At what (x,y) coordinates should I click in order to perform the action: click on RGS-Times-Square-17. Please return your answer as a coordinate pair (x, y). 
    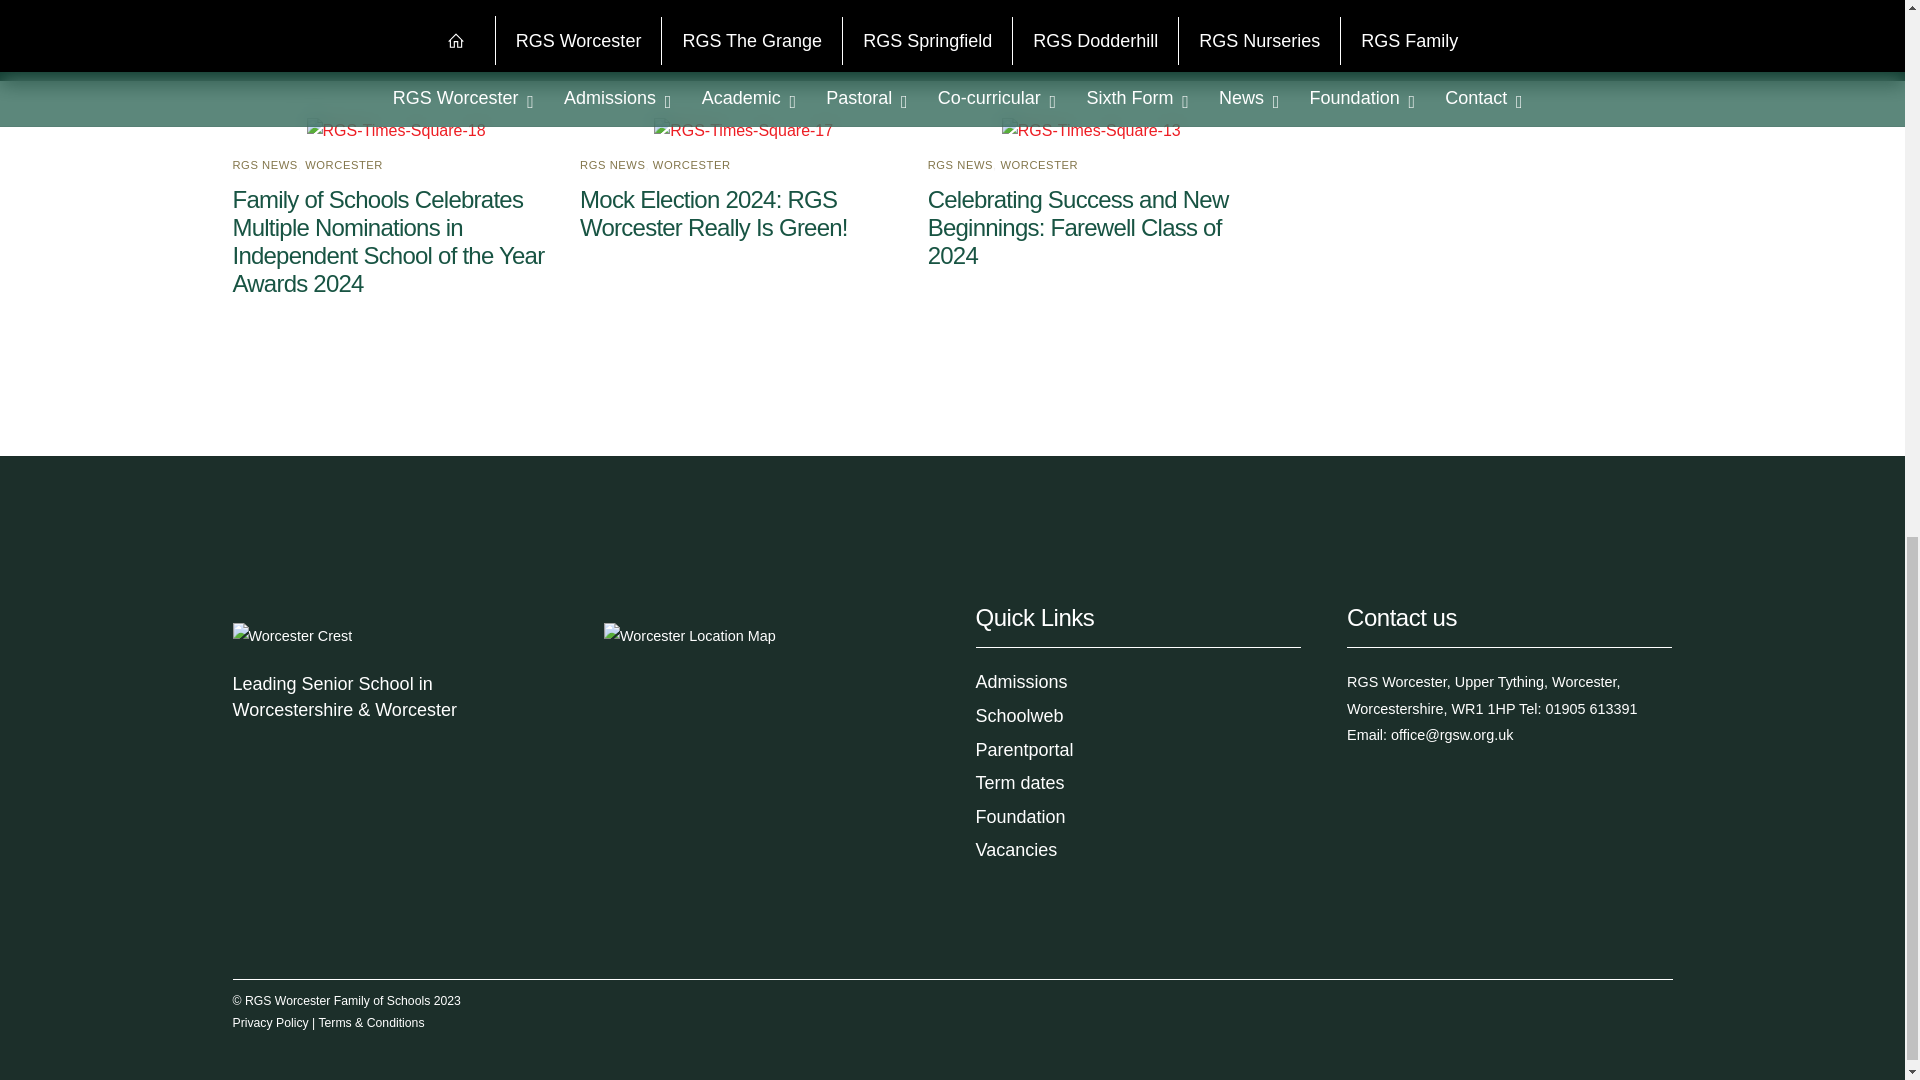
    Looking at the image, I should click on (744, 130).